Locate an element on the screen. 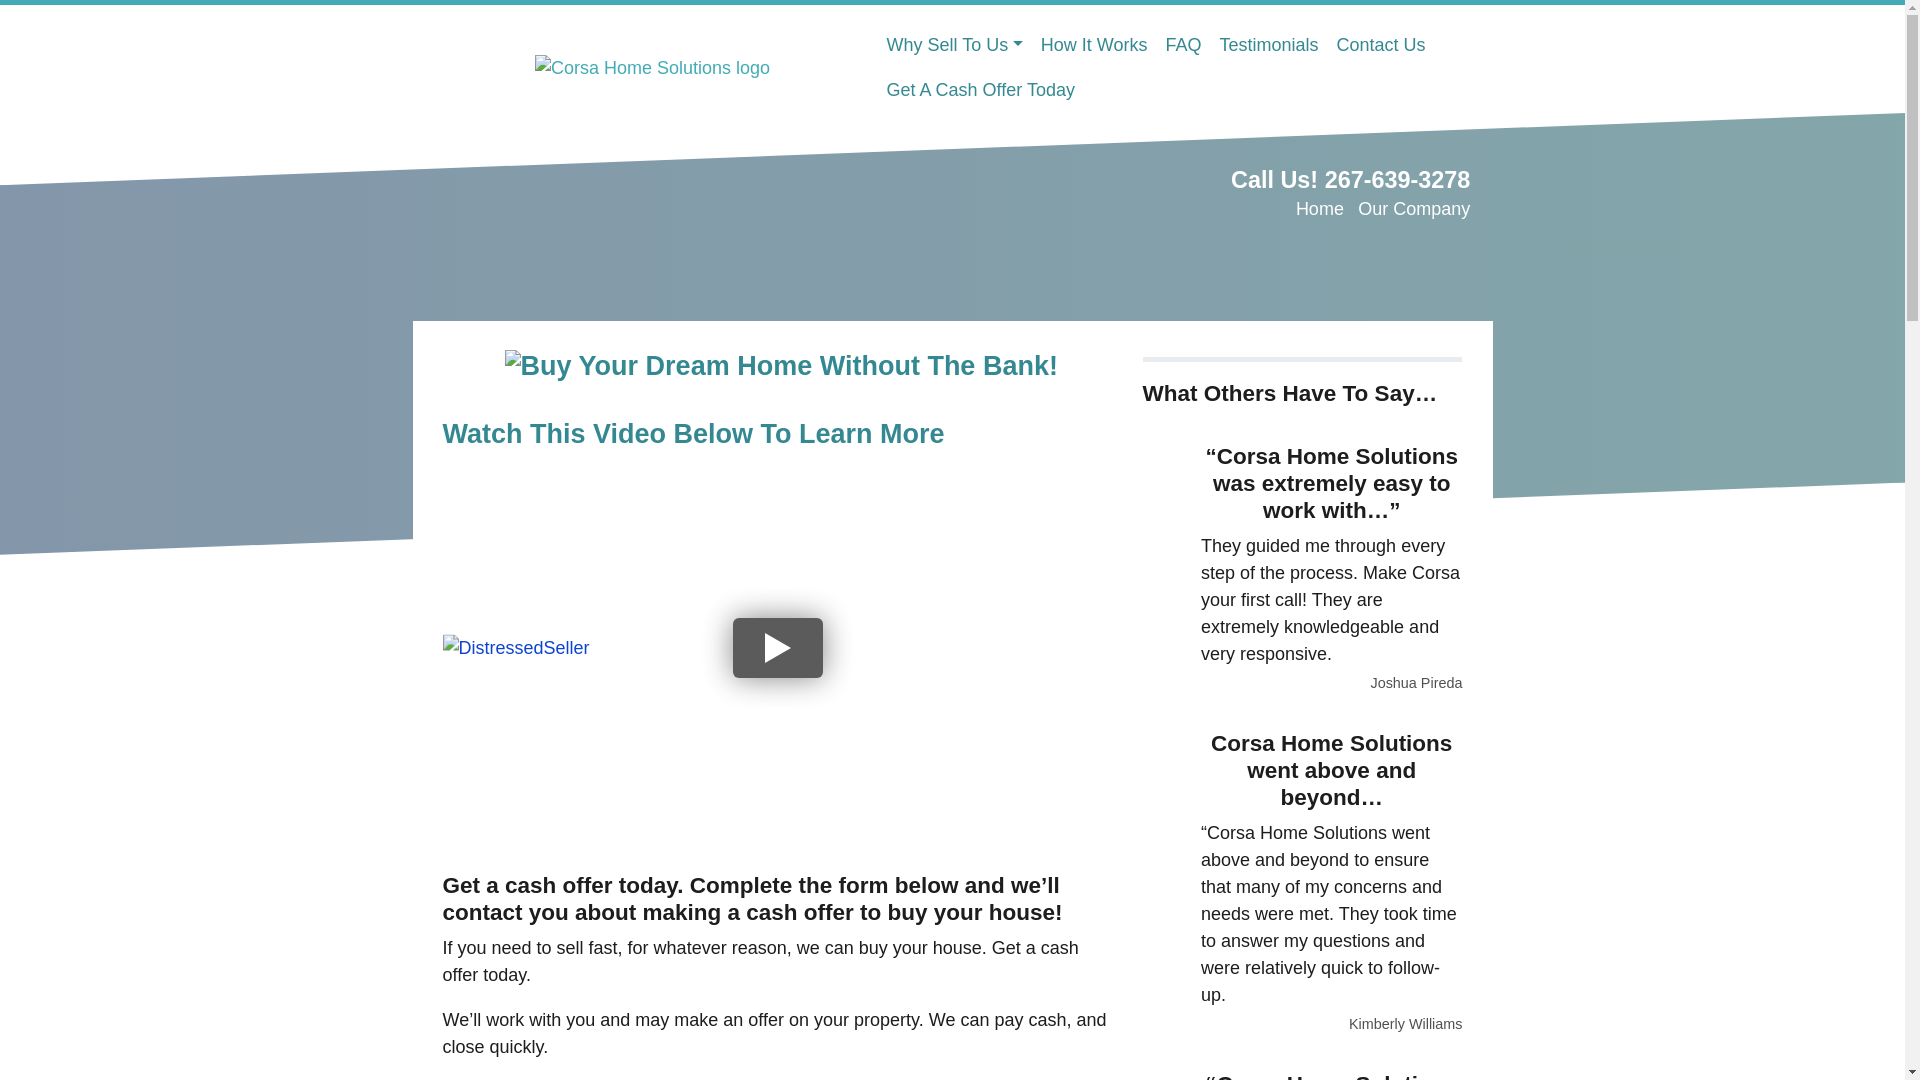 The height and width of the screenshot is (1080, 1920). Contact Us is located at coordinates (1381, 45).